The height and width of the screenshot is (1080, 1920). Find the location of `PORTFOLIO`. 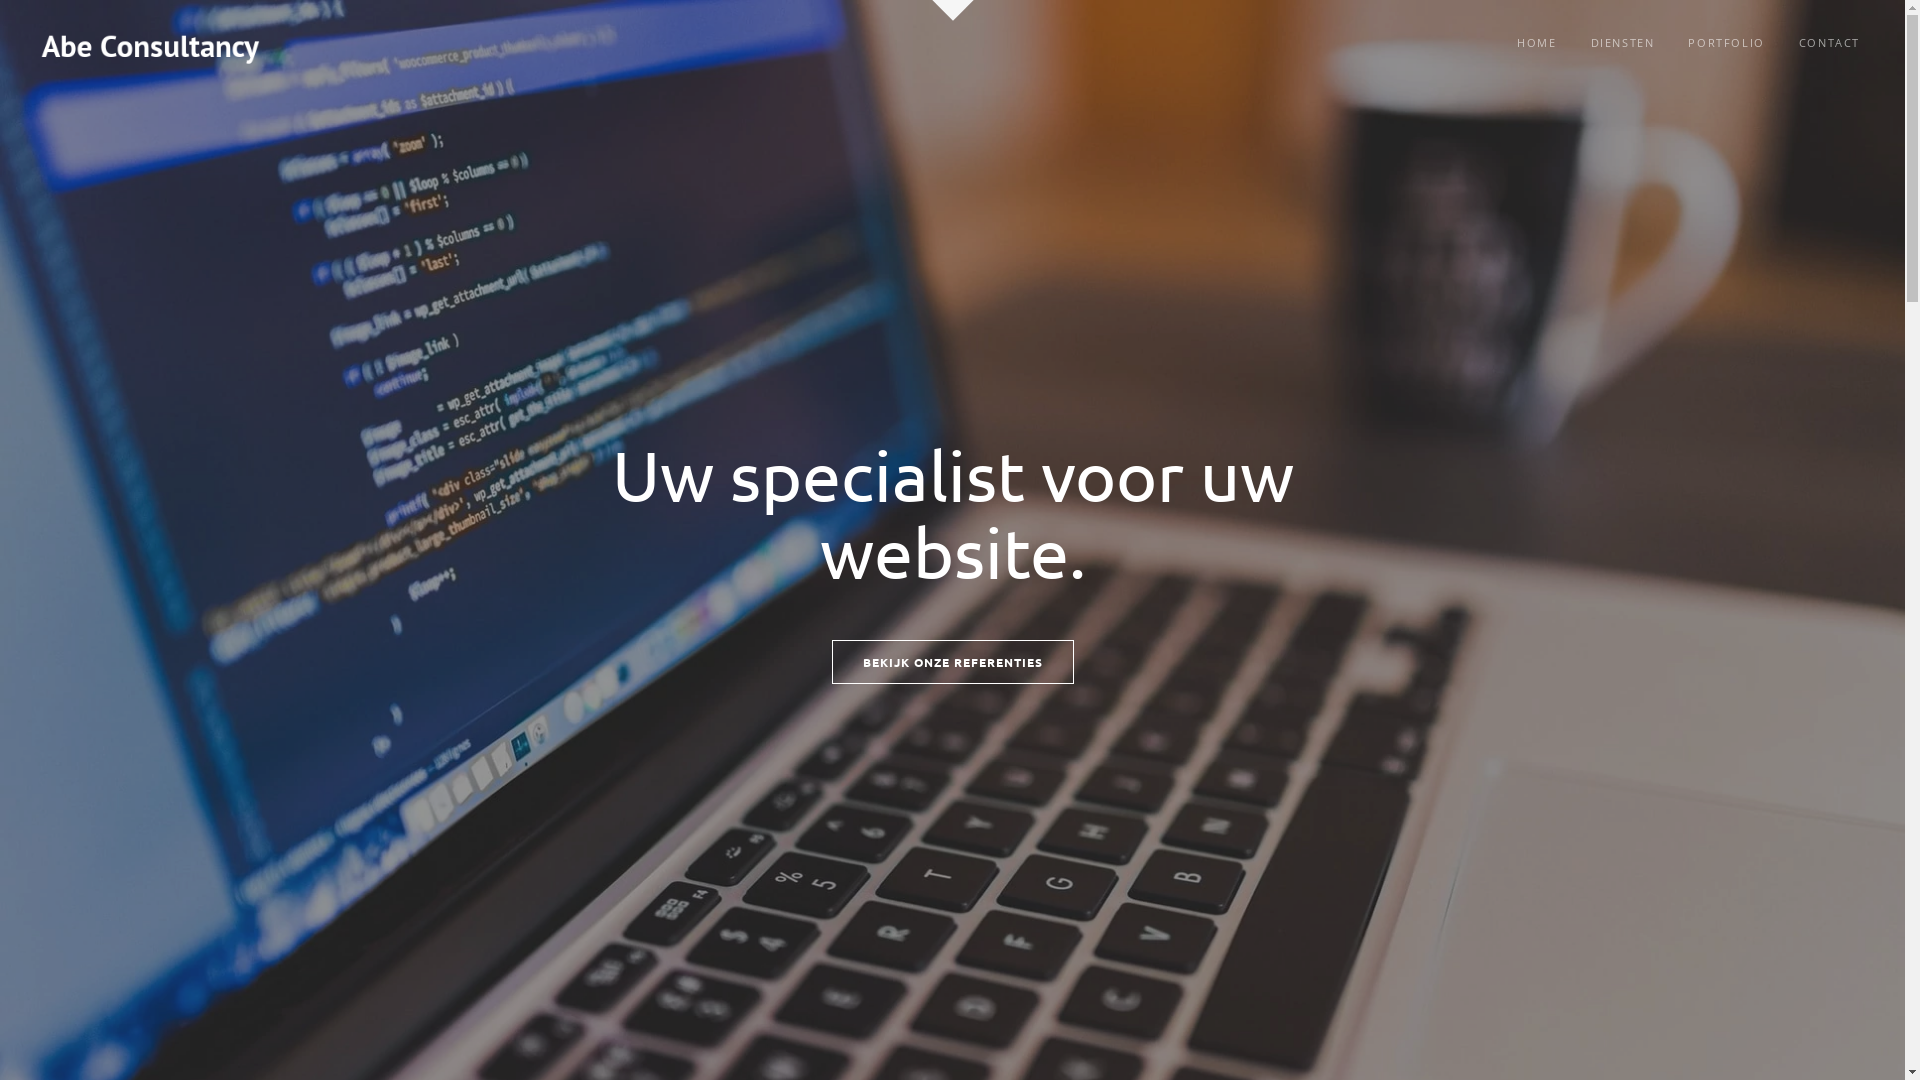

PORTFOLIO is located at coordinates (1726, 42).